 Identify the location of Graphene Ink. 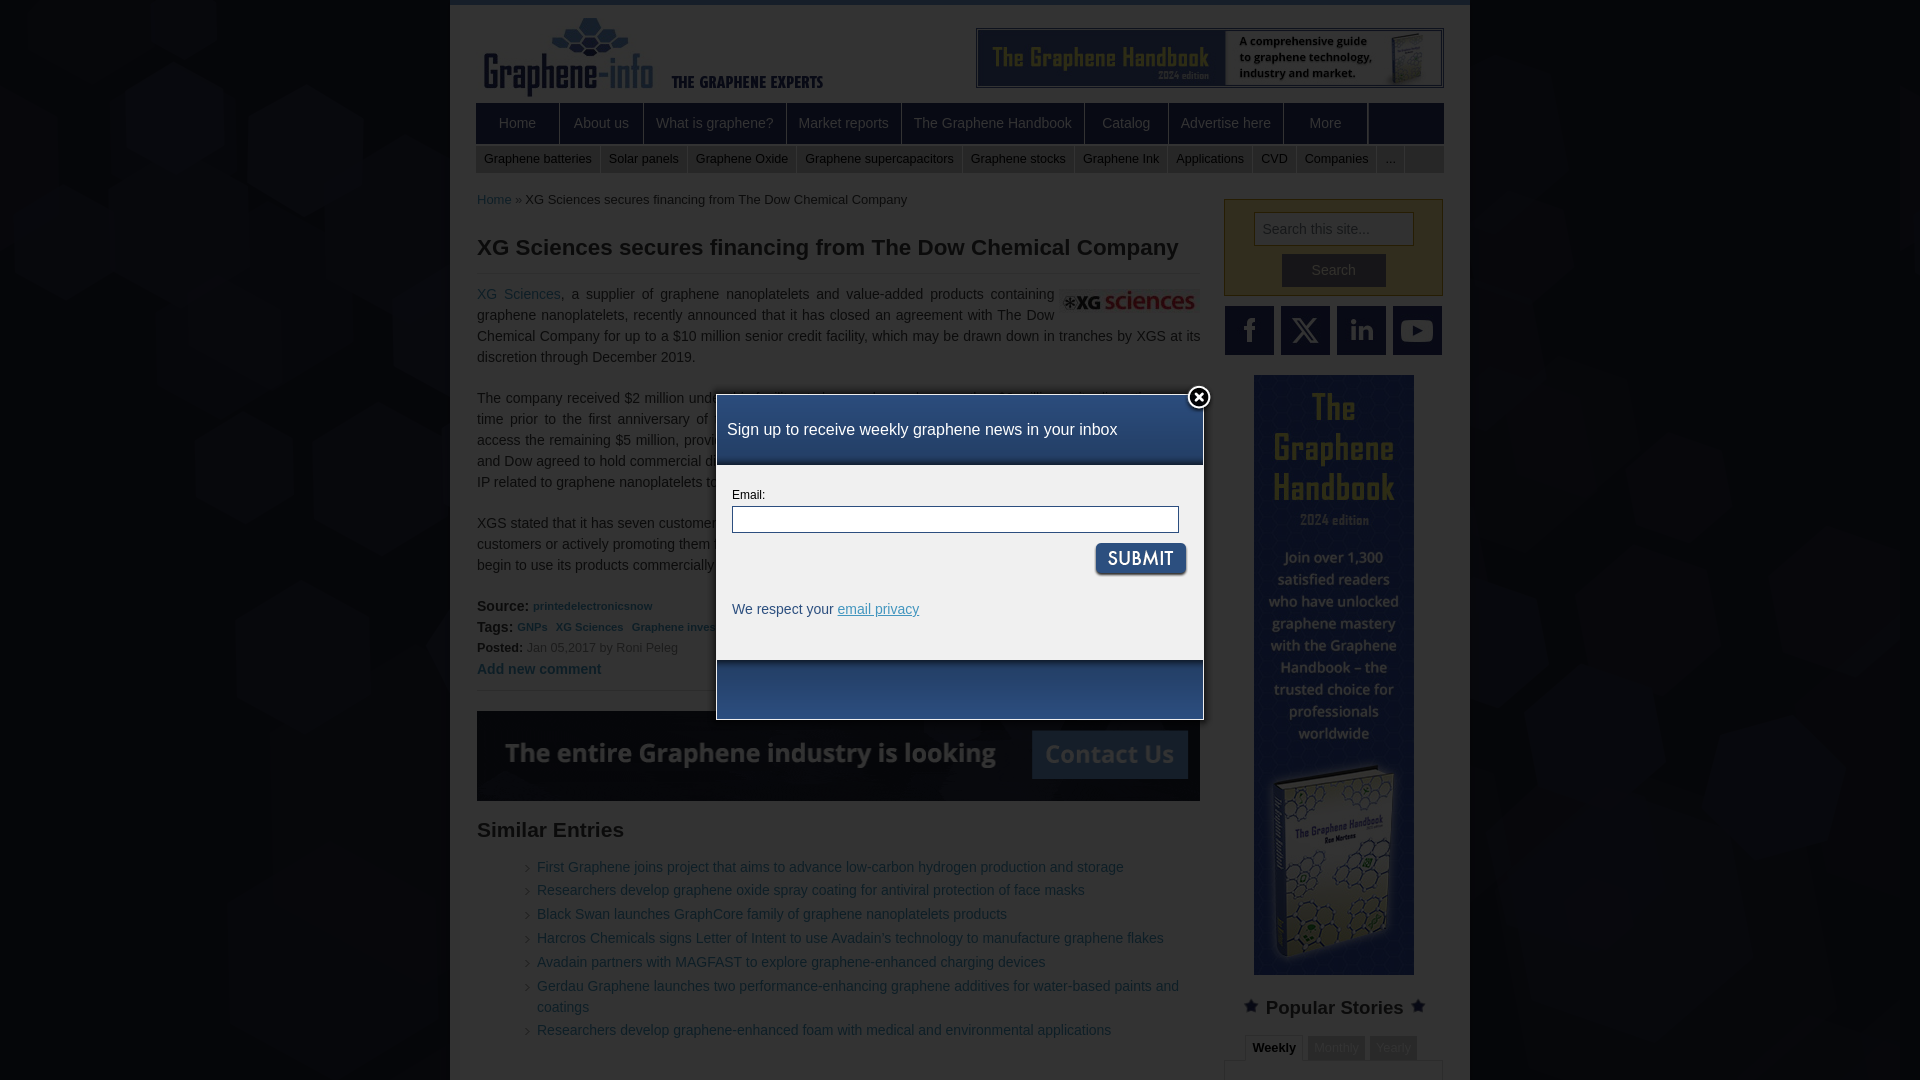
(1121, 158).